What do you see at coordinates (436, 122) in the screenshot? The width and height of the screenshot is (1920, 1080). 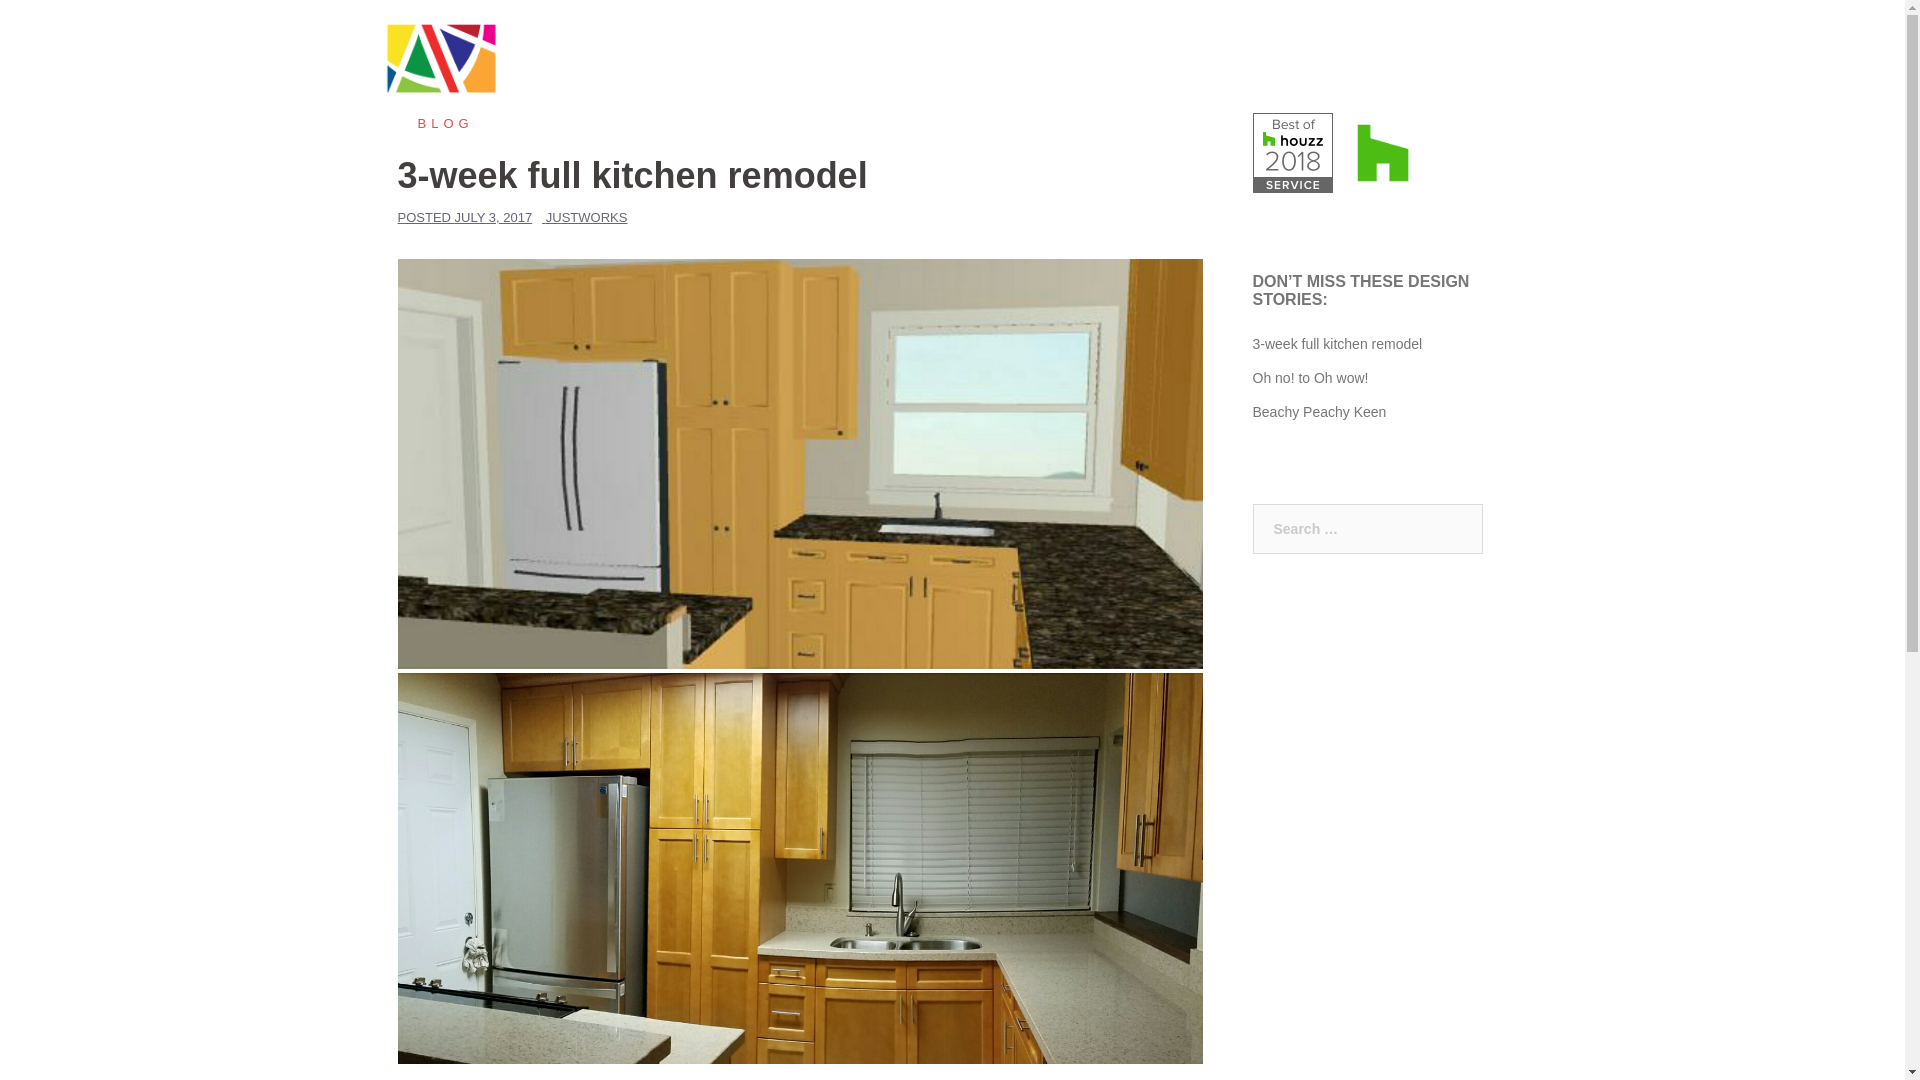 I see `BLOG` at bounding box center [436, 122].